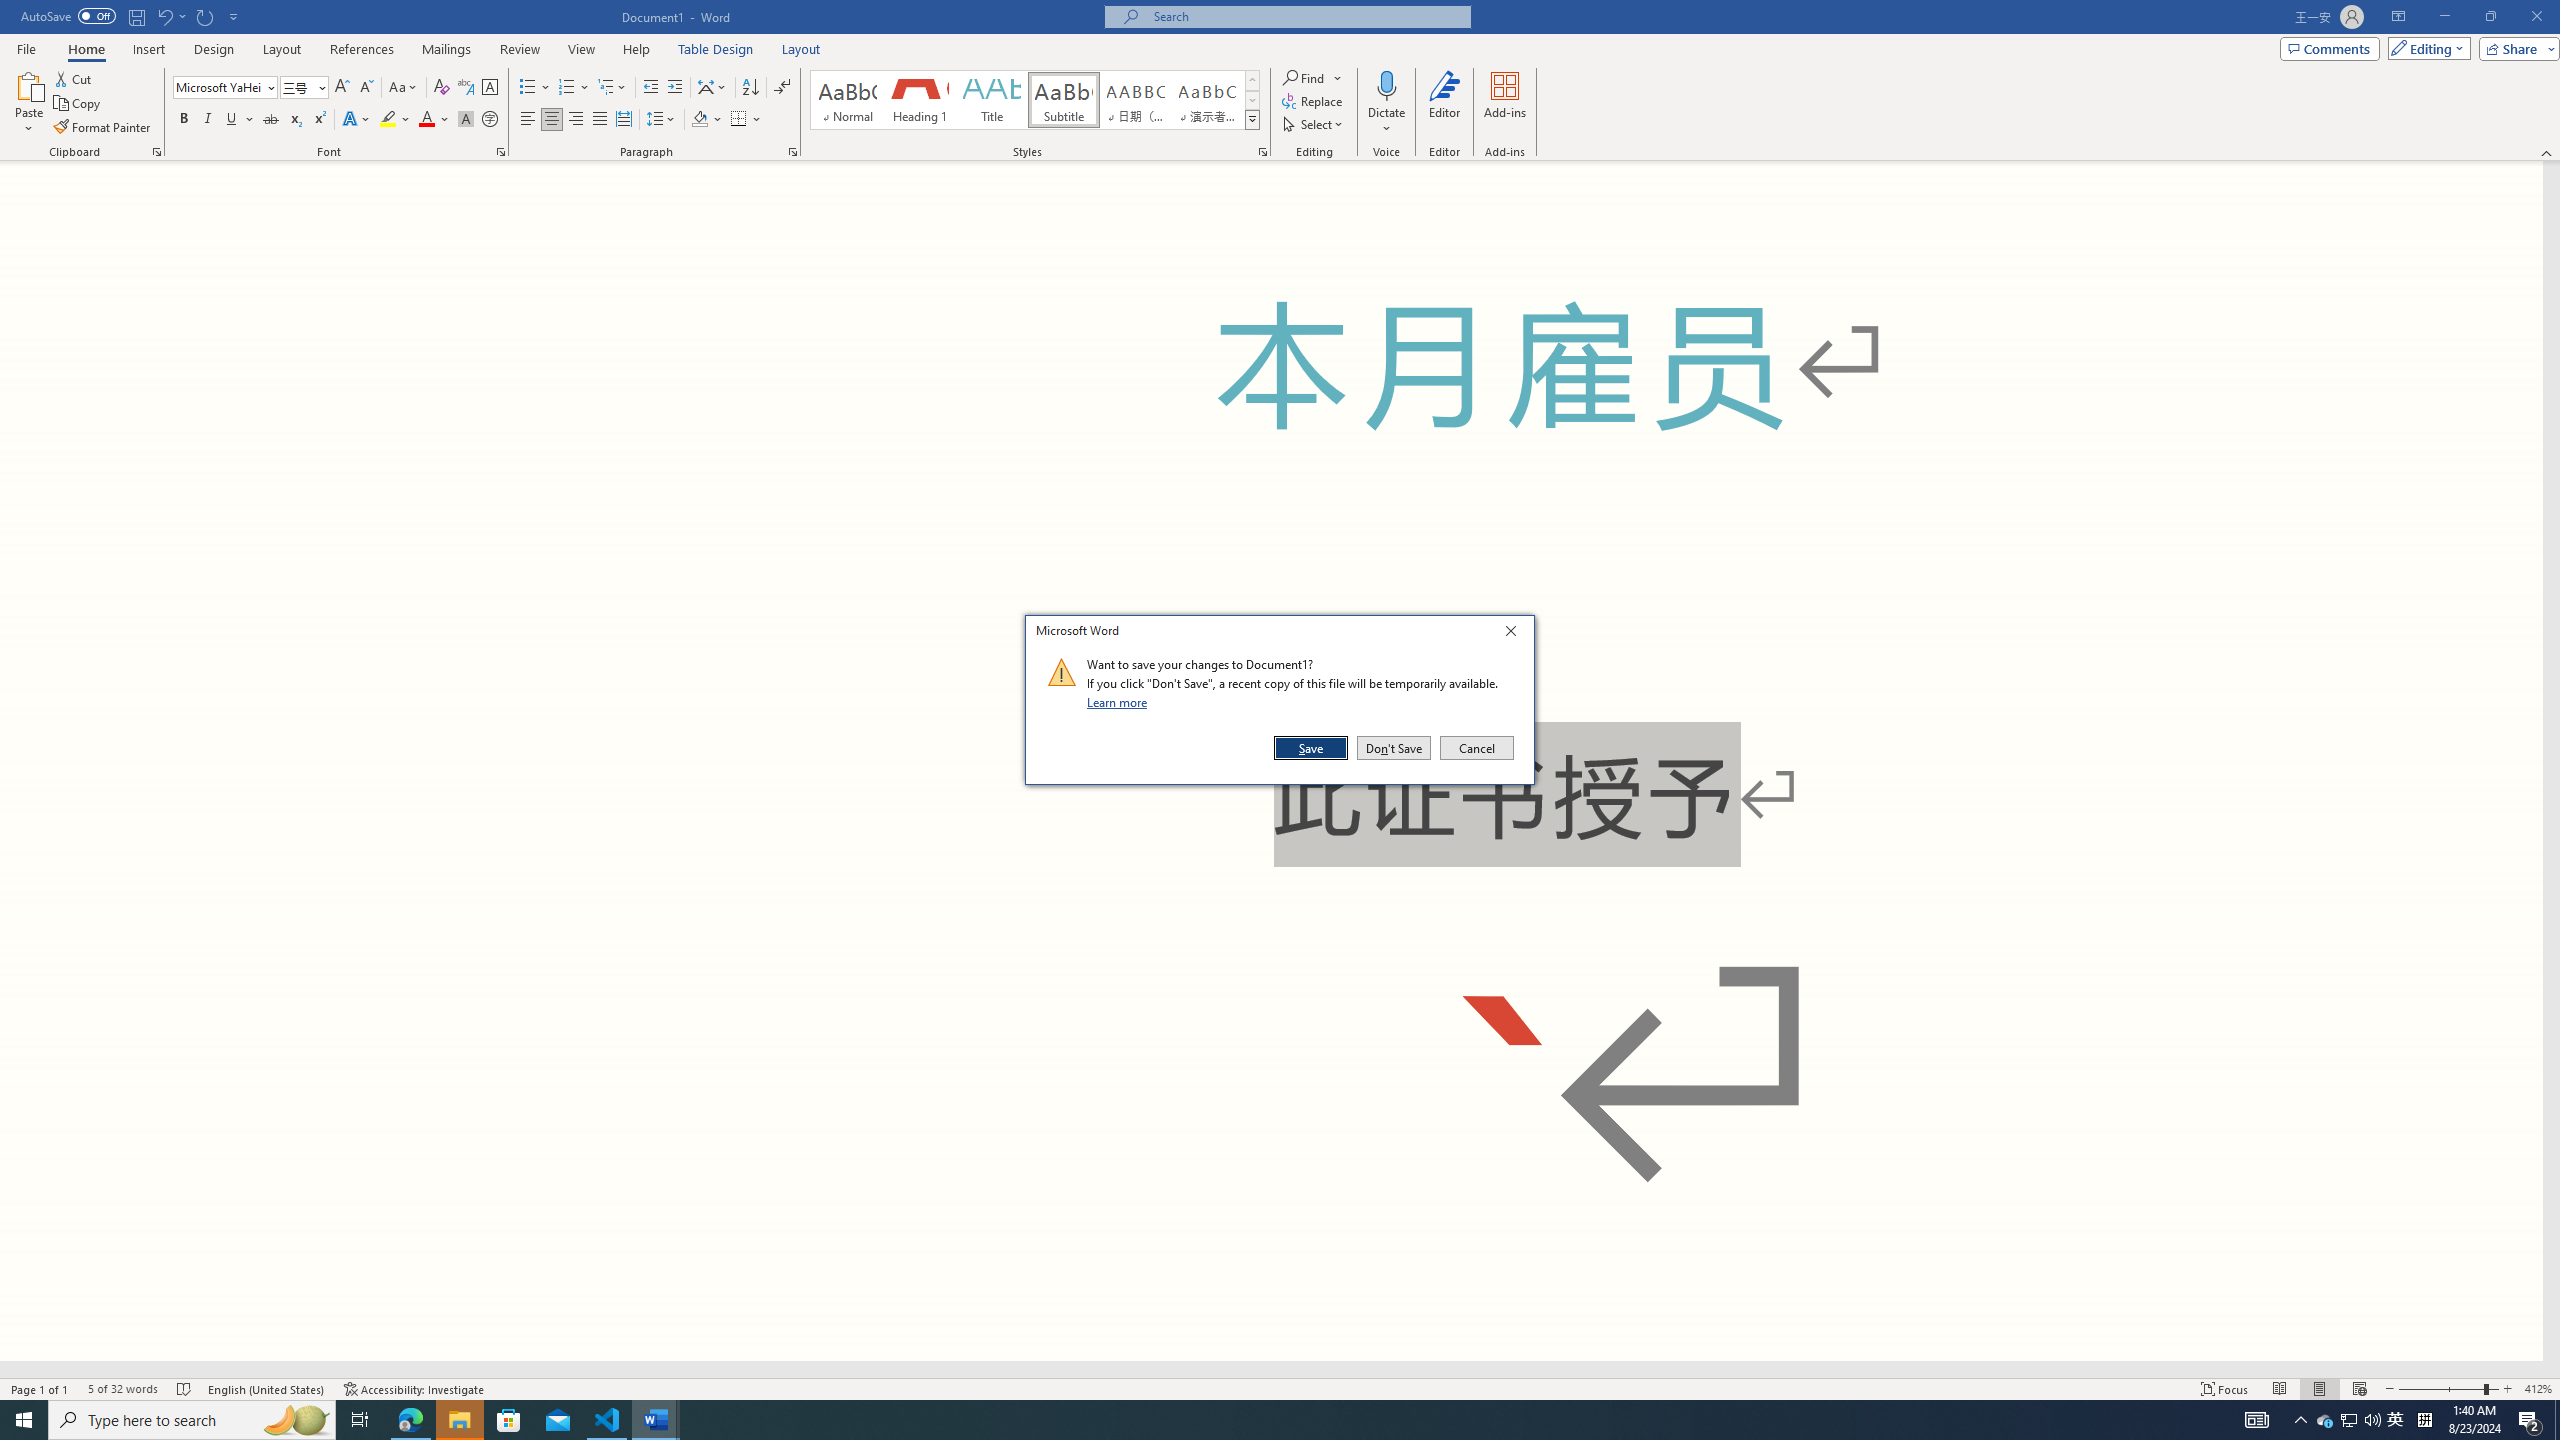 This screenshot has height=1440, width=2560. Describe the element at coordinates (104, 128) in the screenshot. I see `Format Painter` at that location.